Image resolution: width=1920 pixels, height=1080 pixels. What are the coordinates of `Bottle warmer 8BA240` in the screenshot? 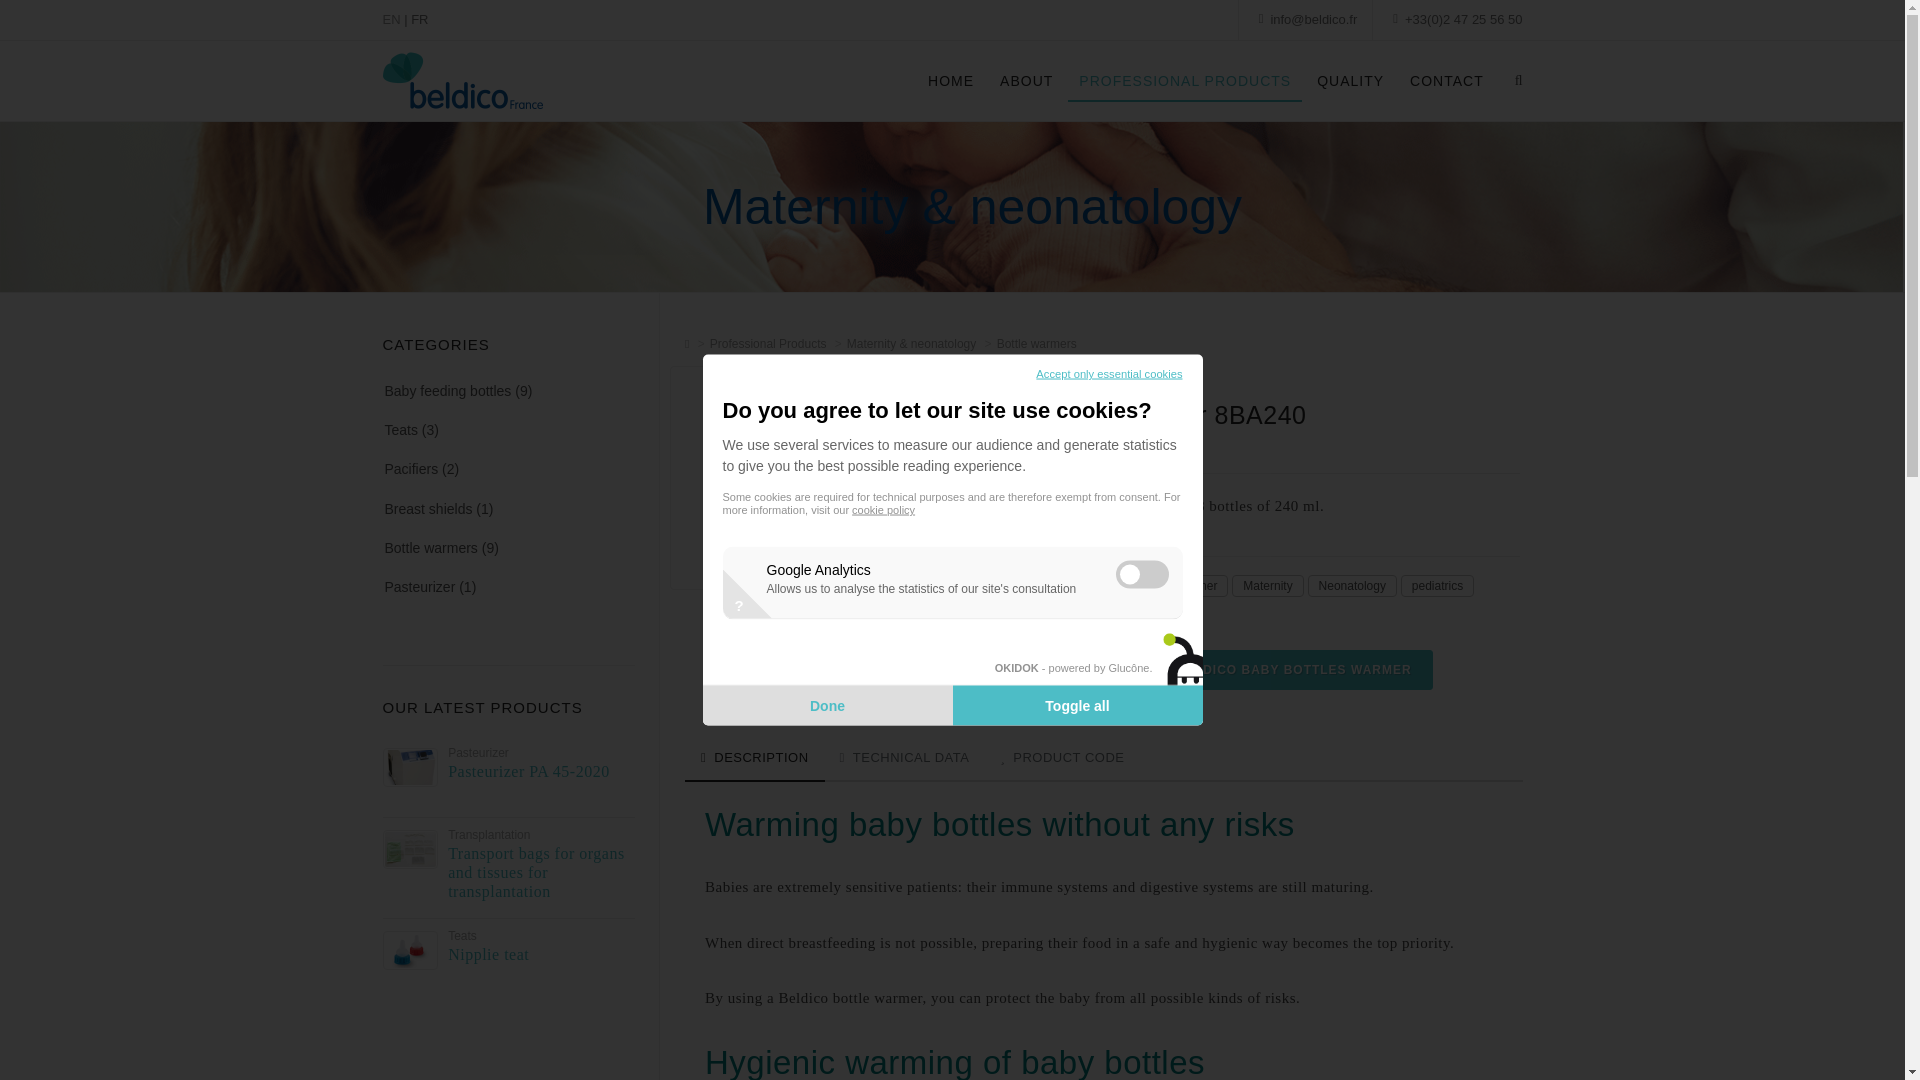 It's located at (521, 478).